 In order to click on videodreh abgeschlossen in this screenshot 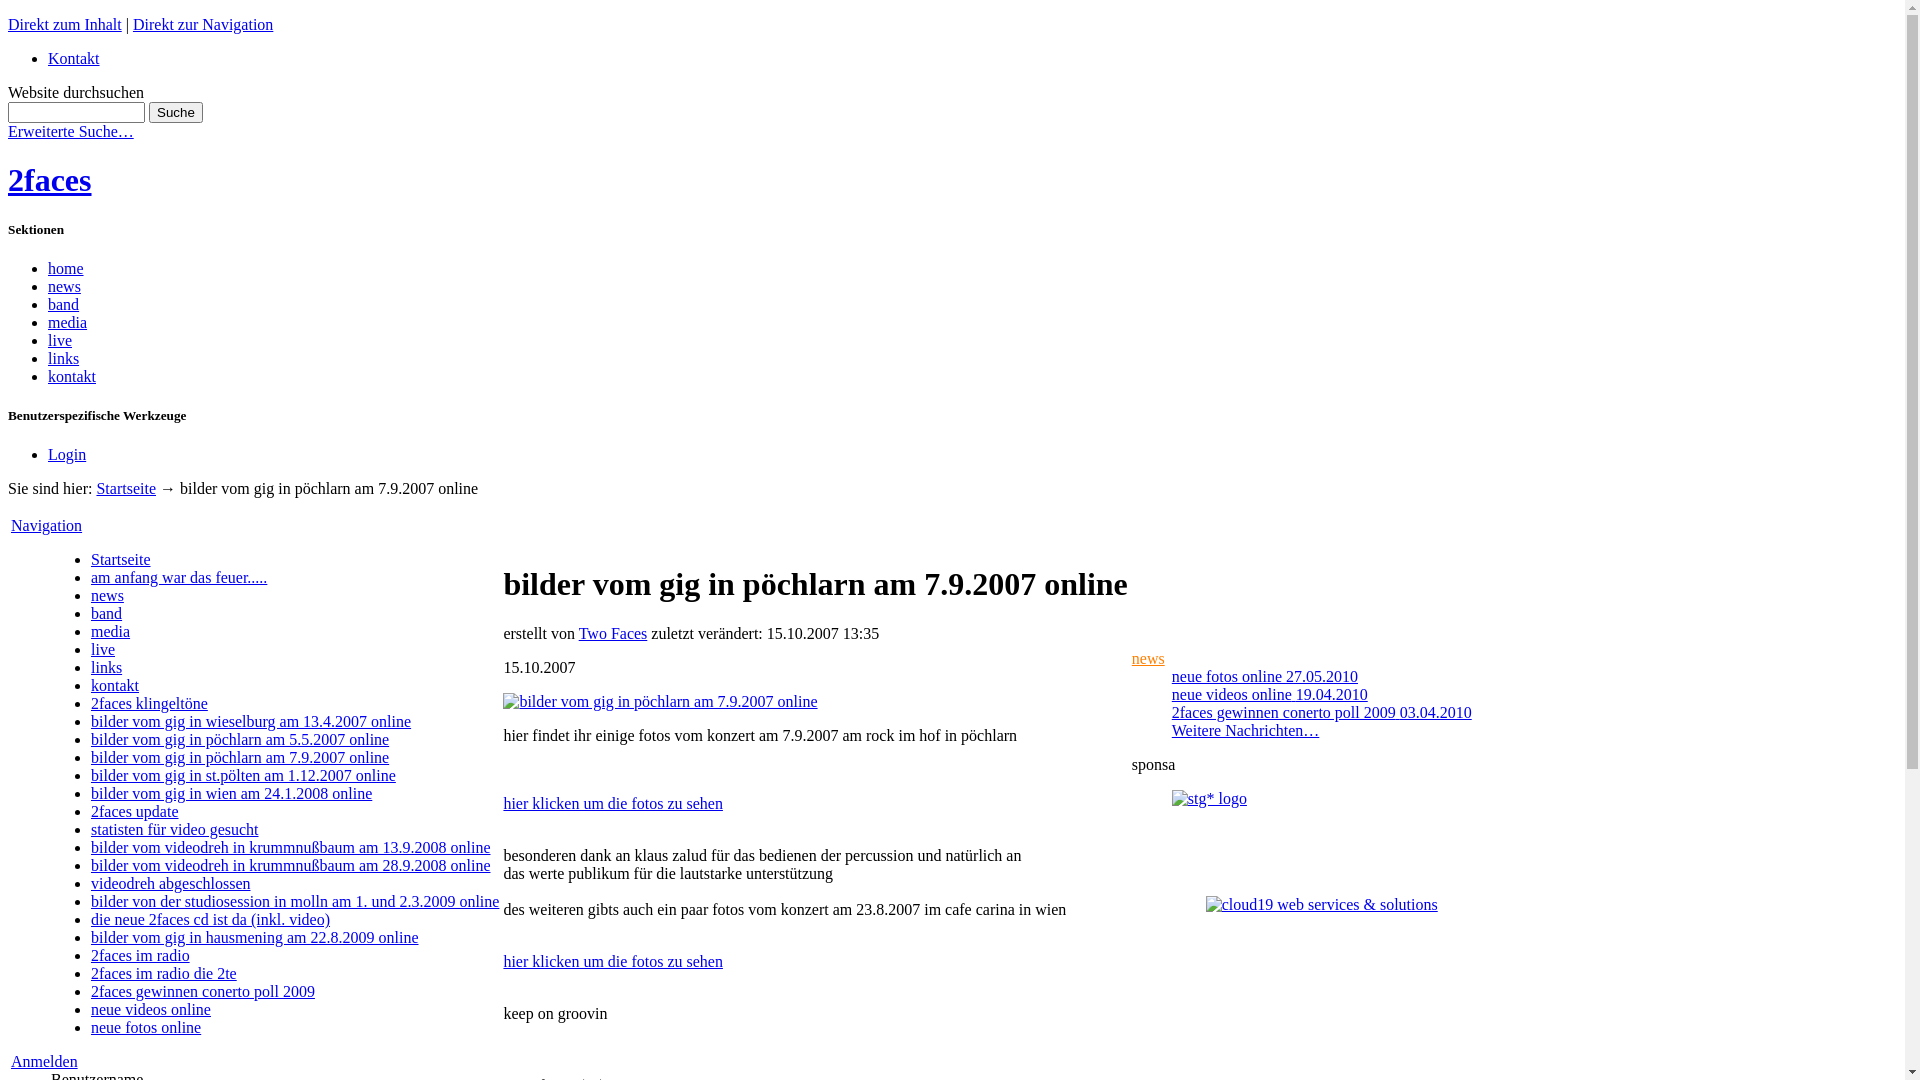, I will do `click(171, 884)`.